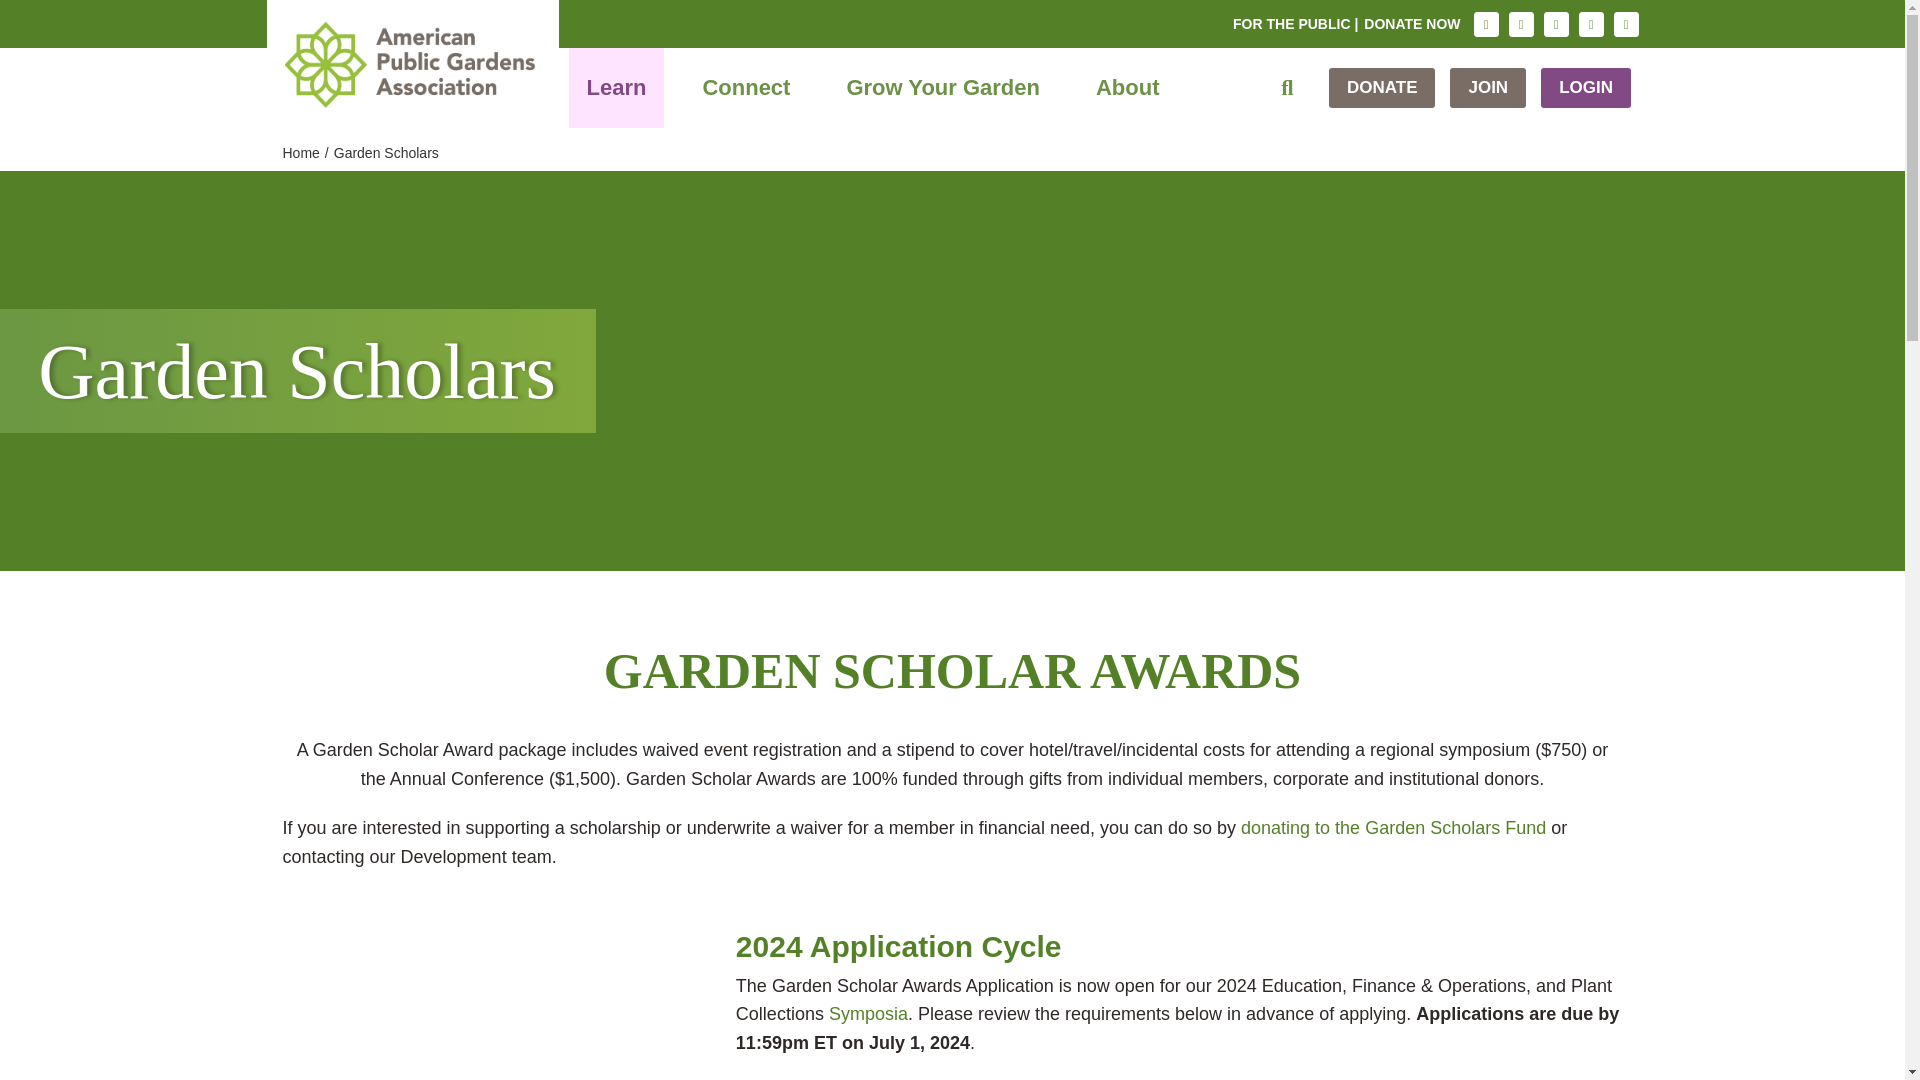 This screenshot has width=1920, height=1080. Describe the element at coordinates (1626, 24) in the screenshot. I see `YOUTUBE` at that location.